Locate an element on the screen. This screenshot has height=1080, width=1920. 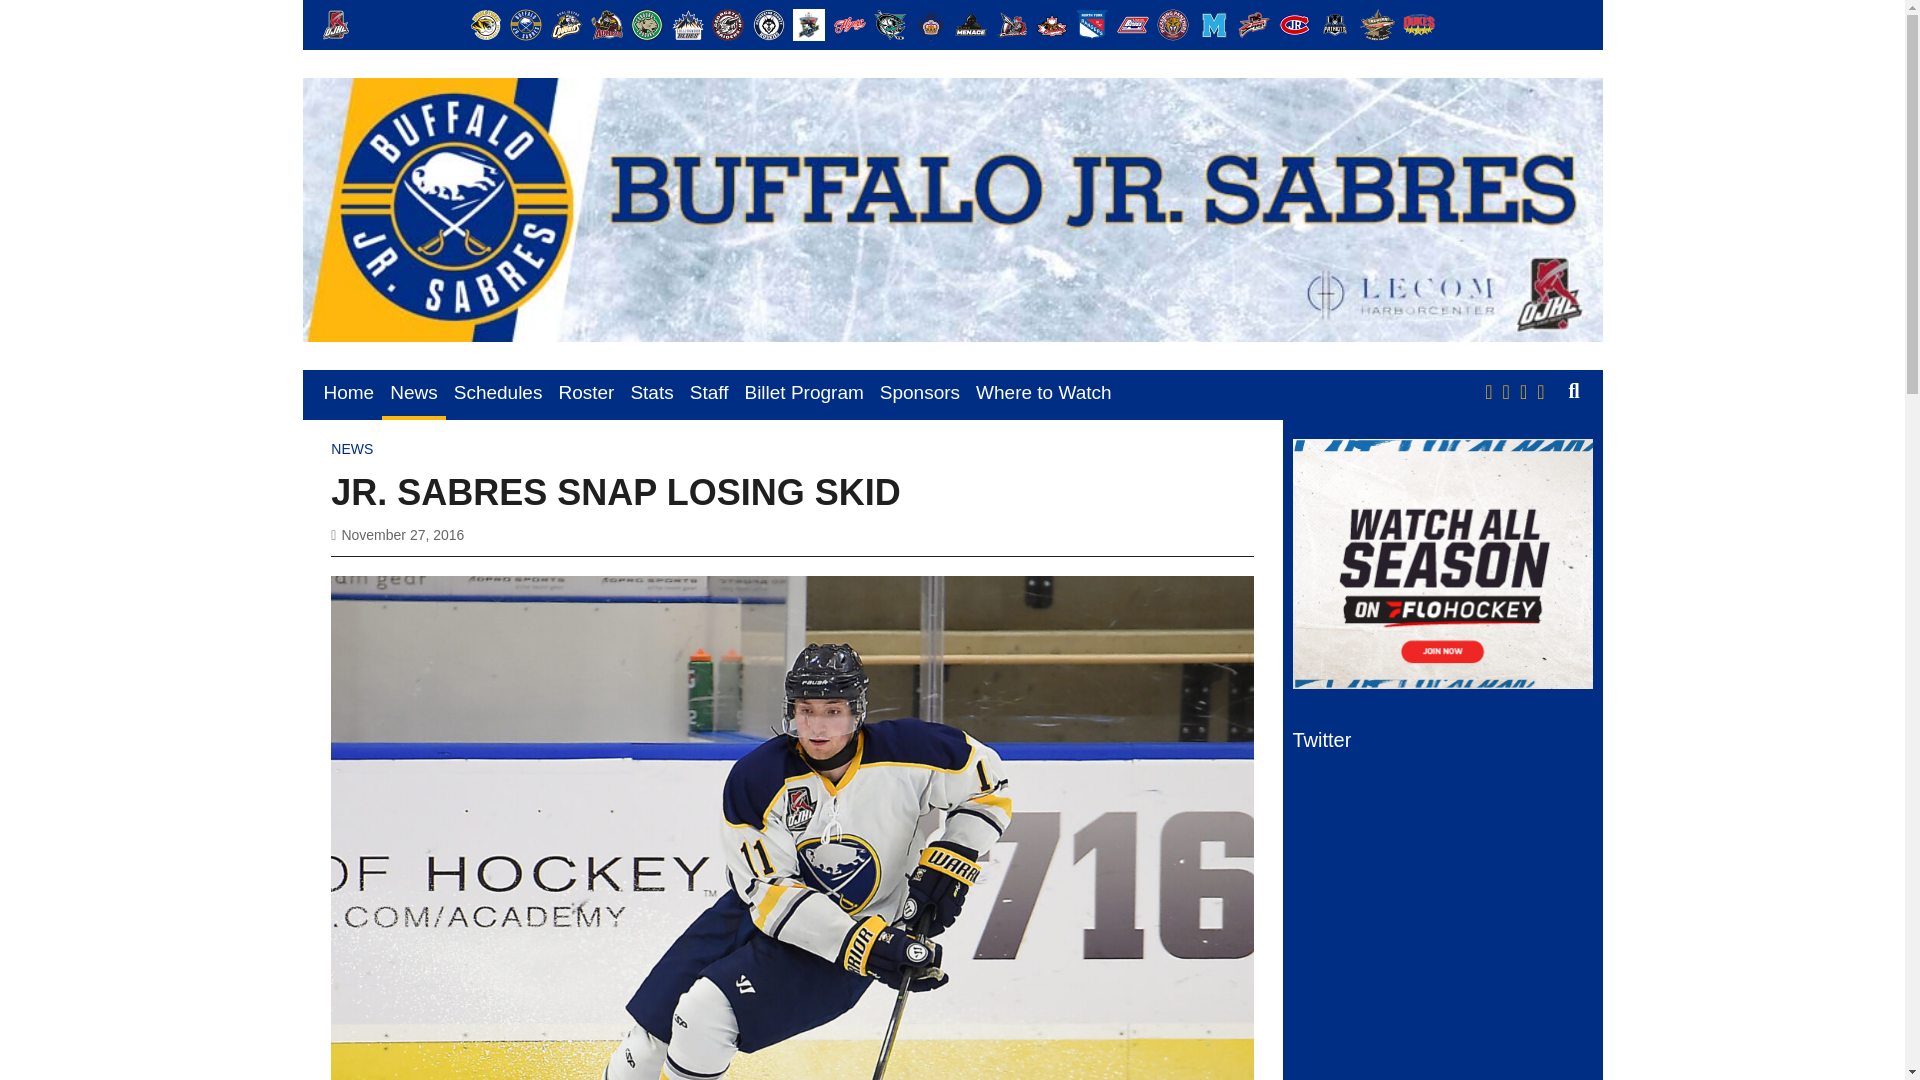
Georgetown Raiders is located at coordinates (728, 24).